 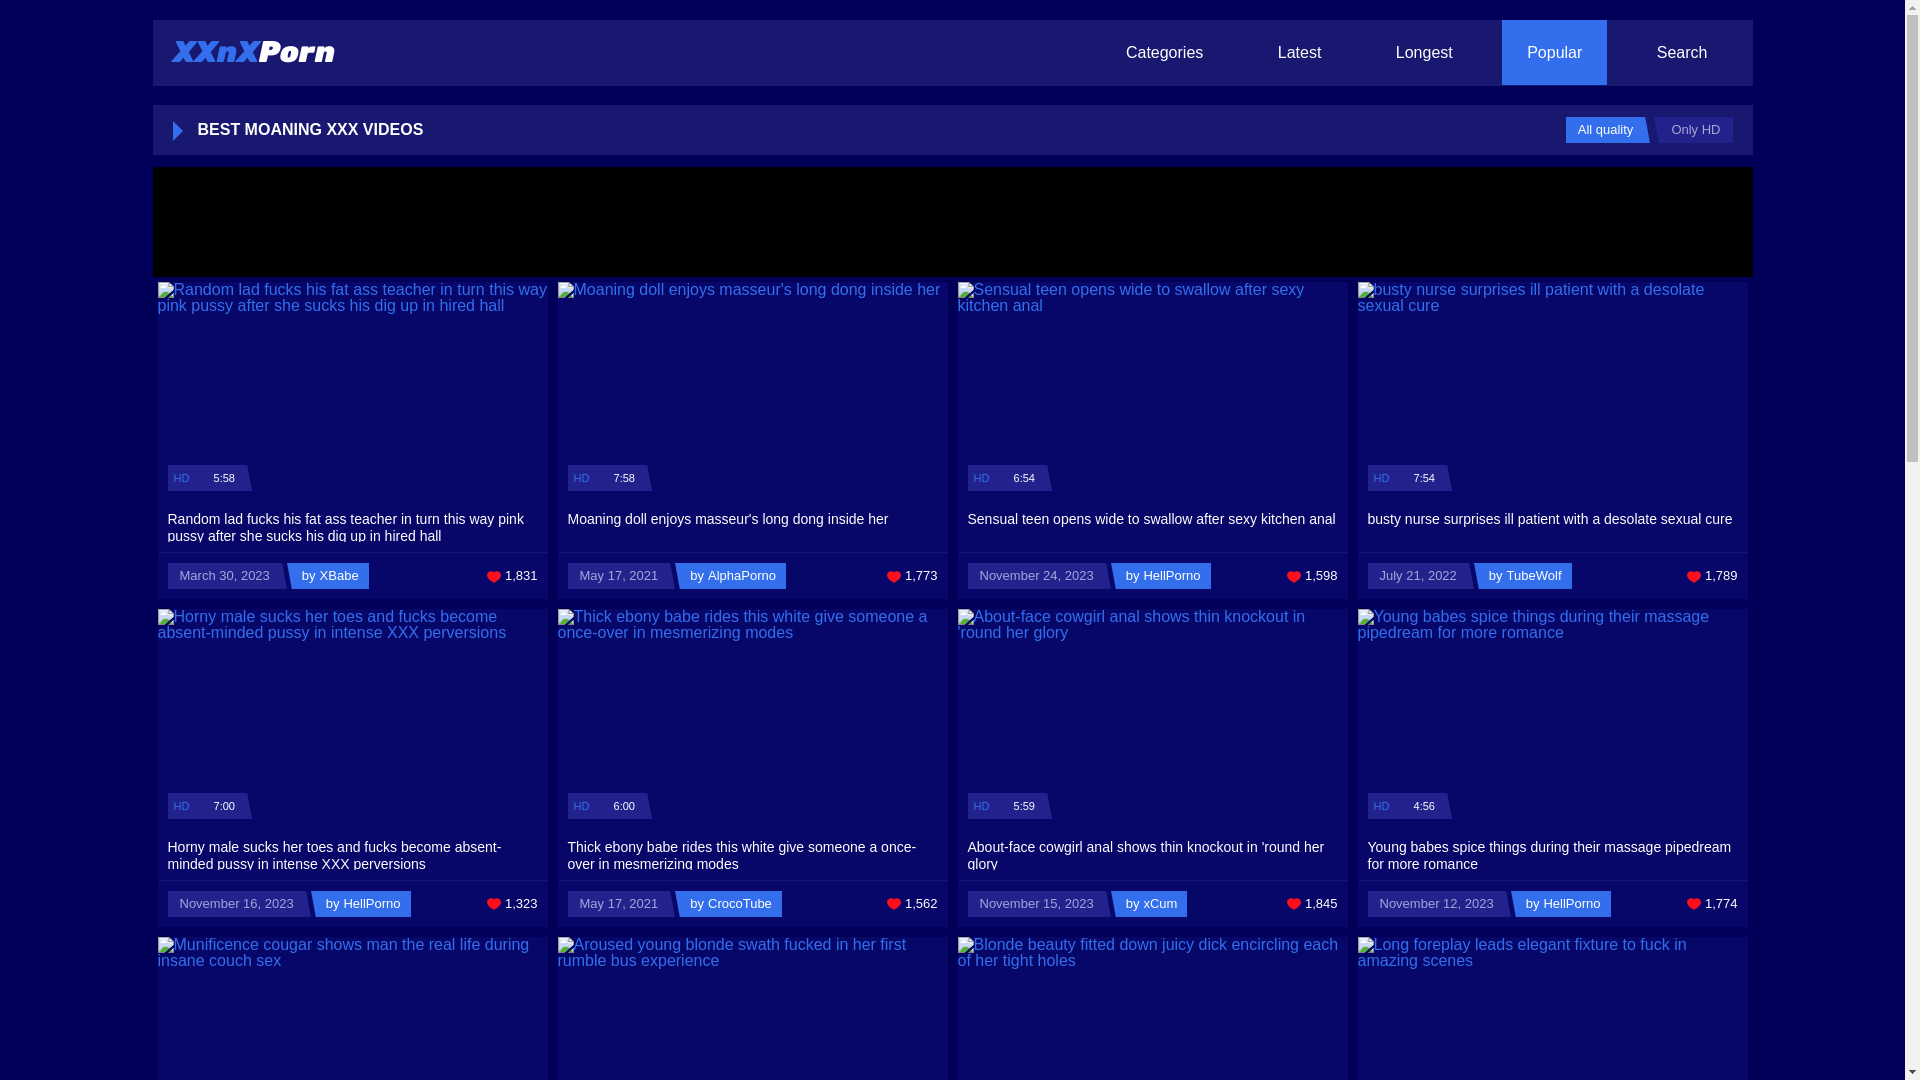 What do you see at coordinates (731, 904) in the screenshot?
I see `CrocoTube` at bounding box center [731, 904].